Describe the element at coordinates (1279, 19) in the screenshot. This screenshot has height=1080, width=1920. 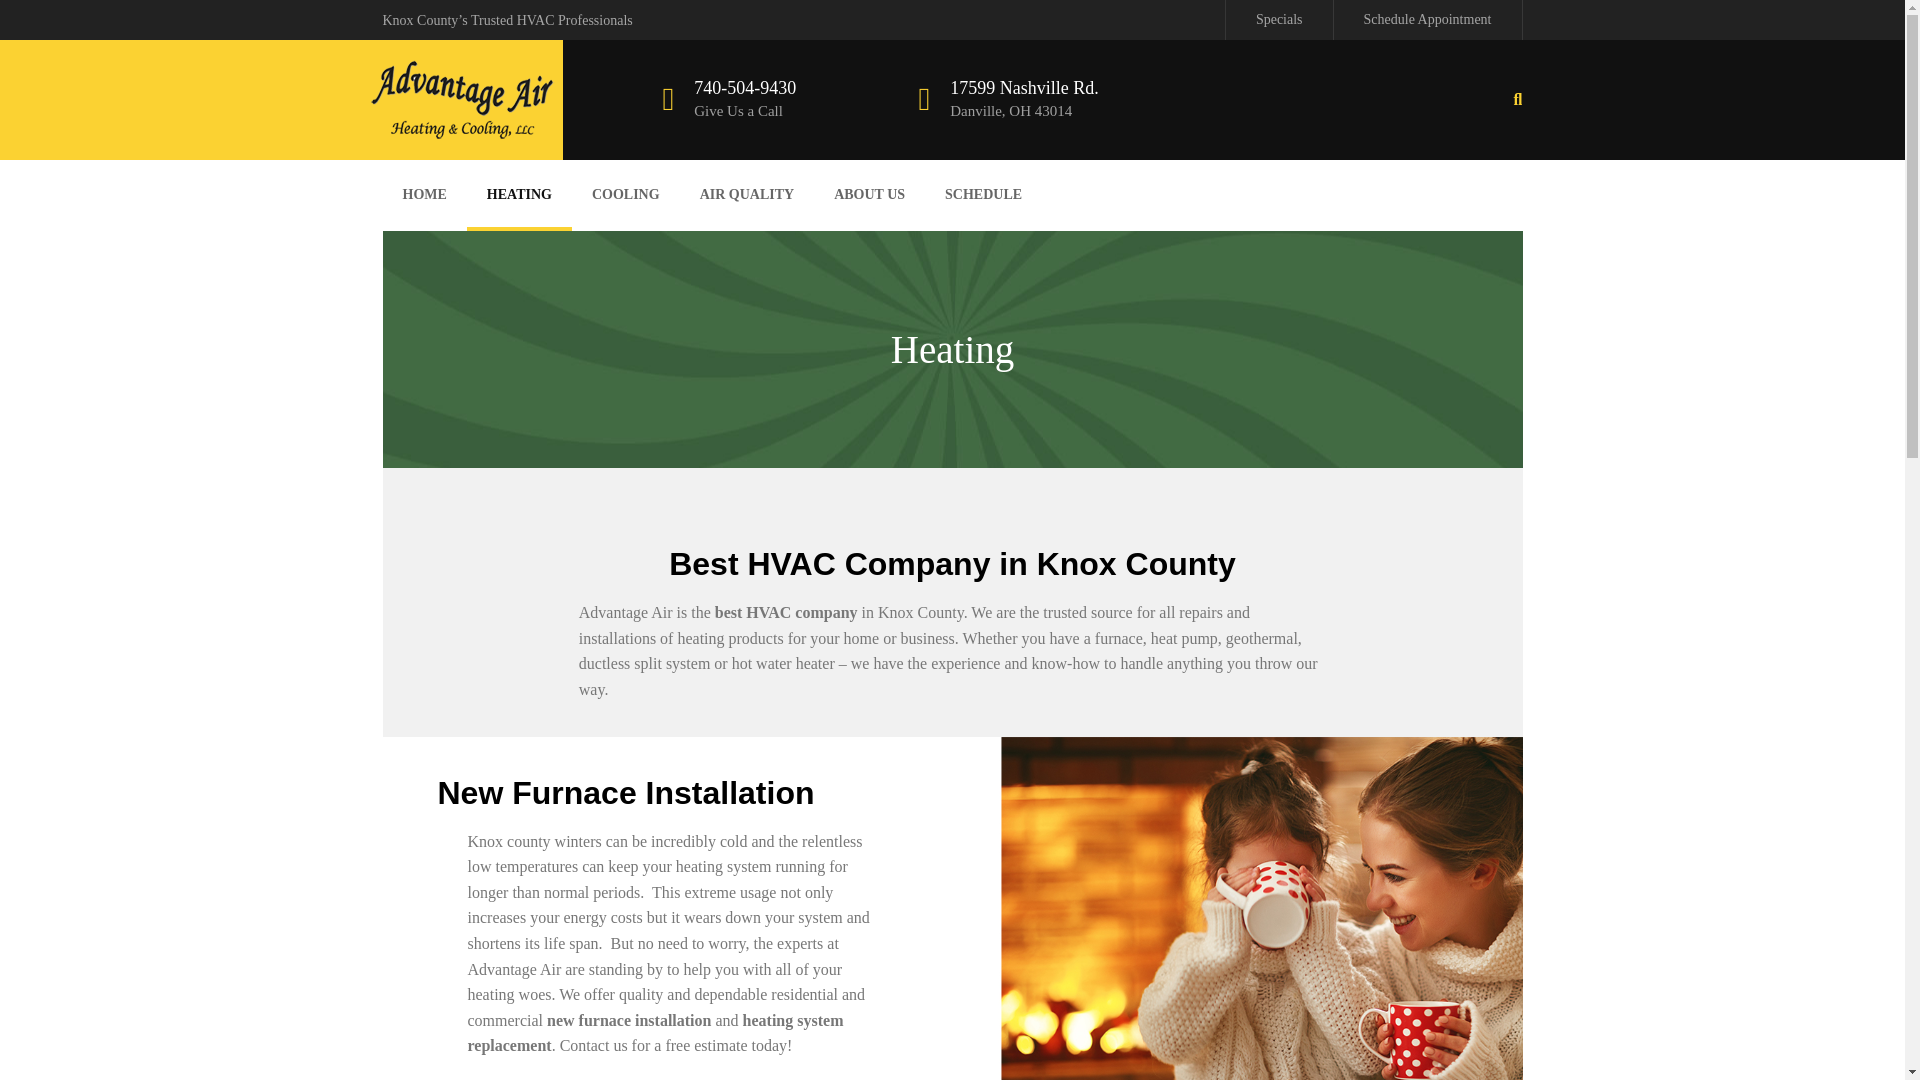
I see `Specials` at that location.